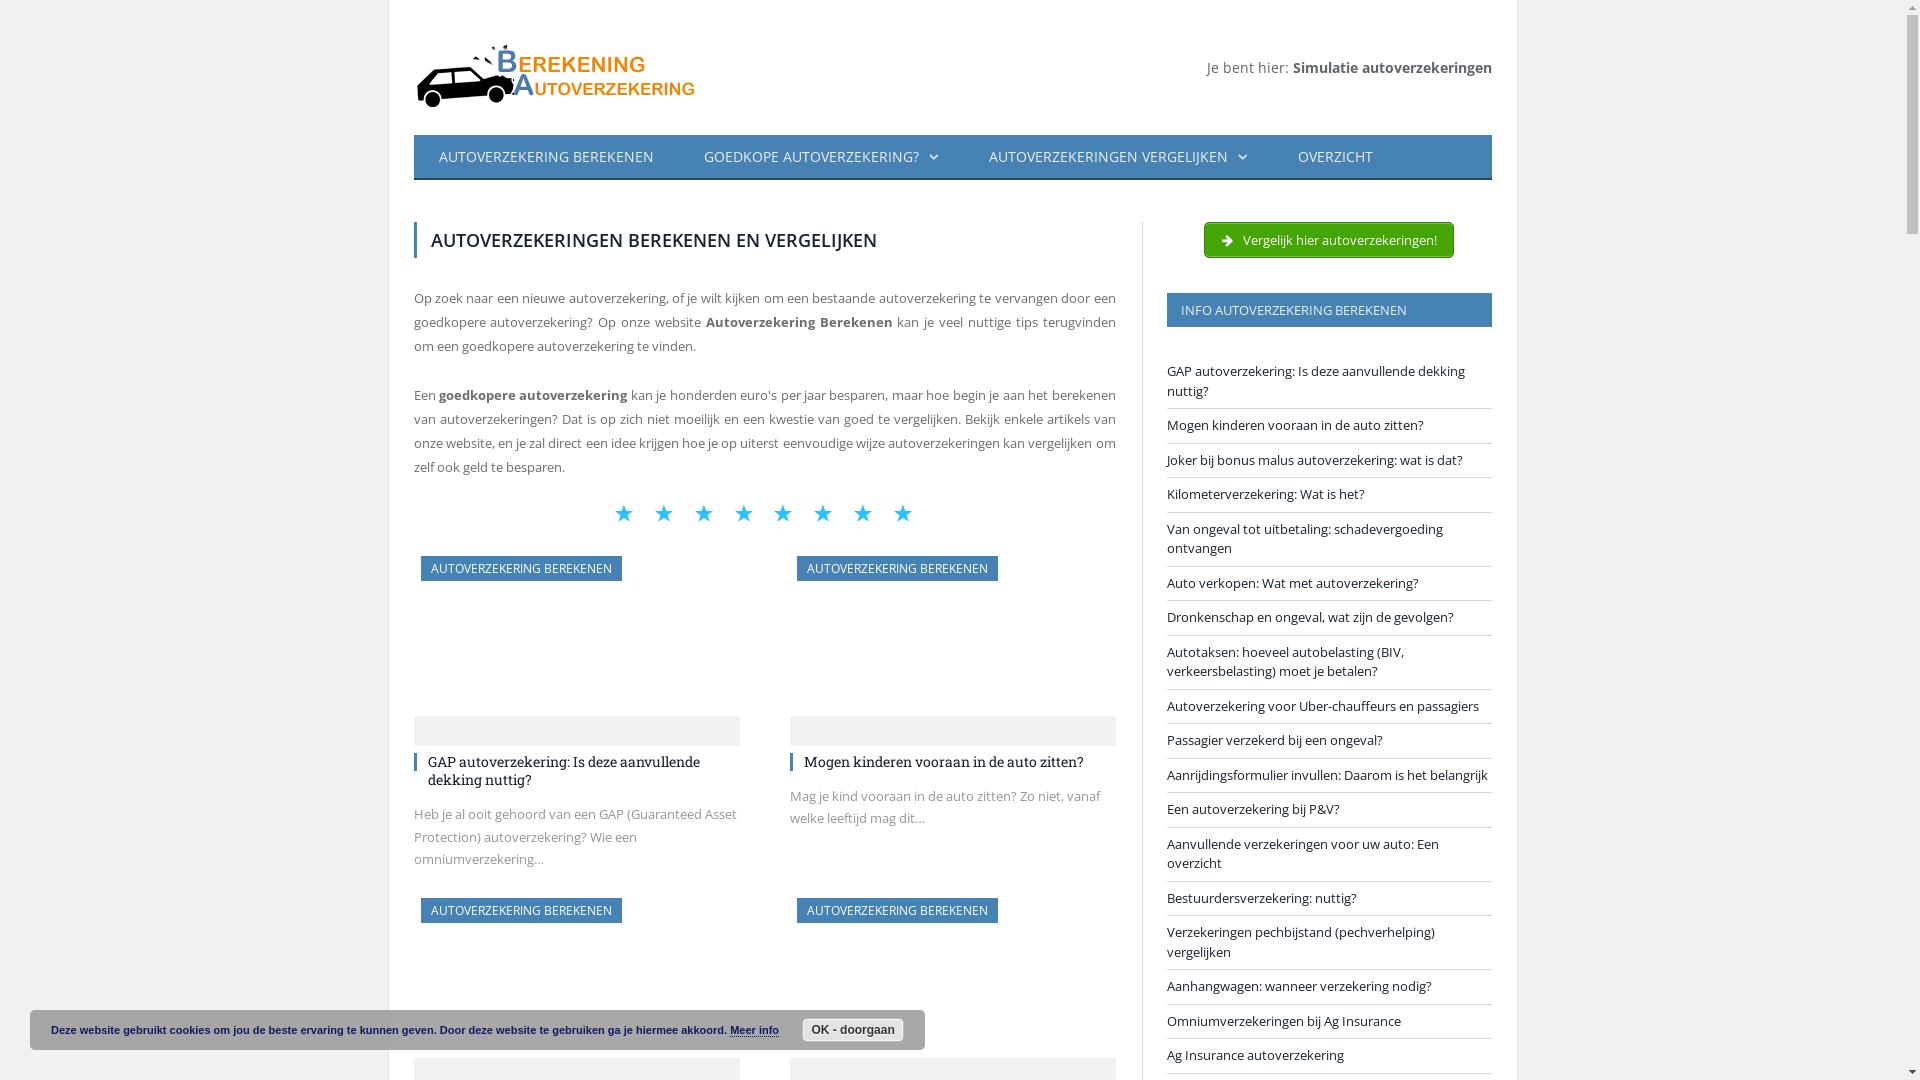 This screenshot has height=1080, width=1920. I want to click on AUTOVERZEKERING BEREKENEN, so click(520, 568).